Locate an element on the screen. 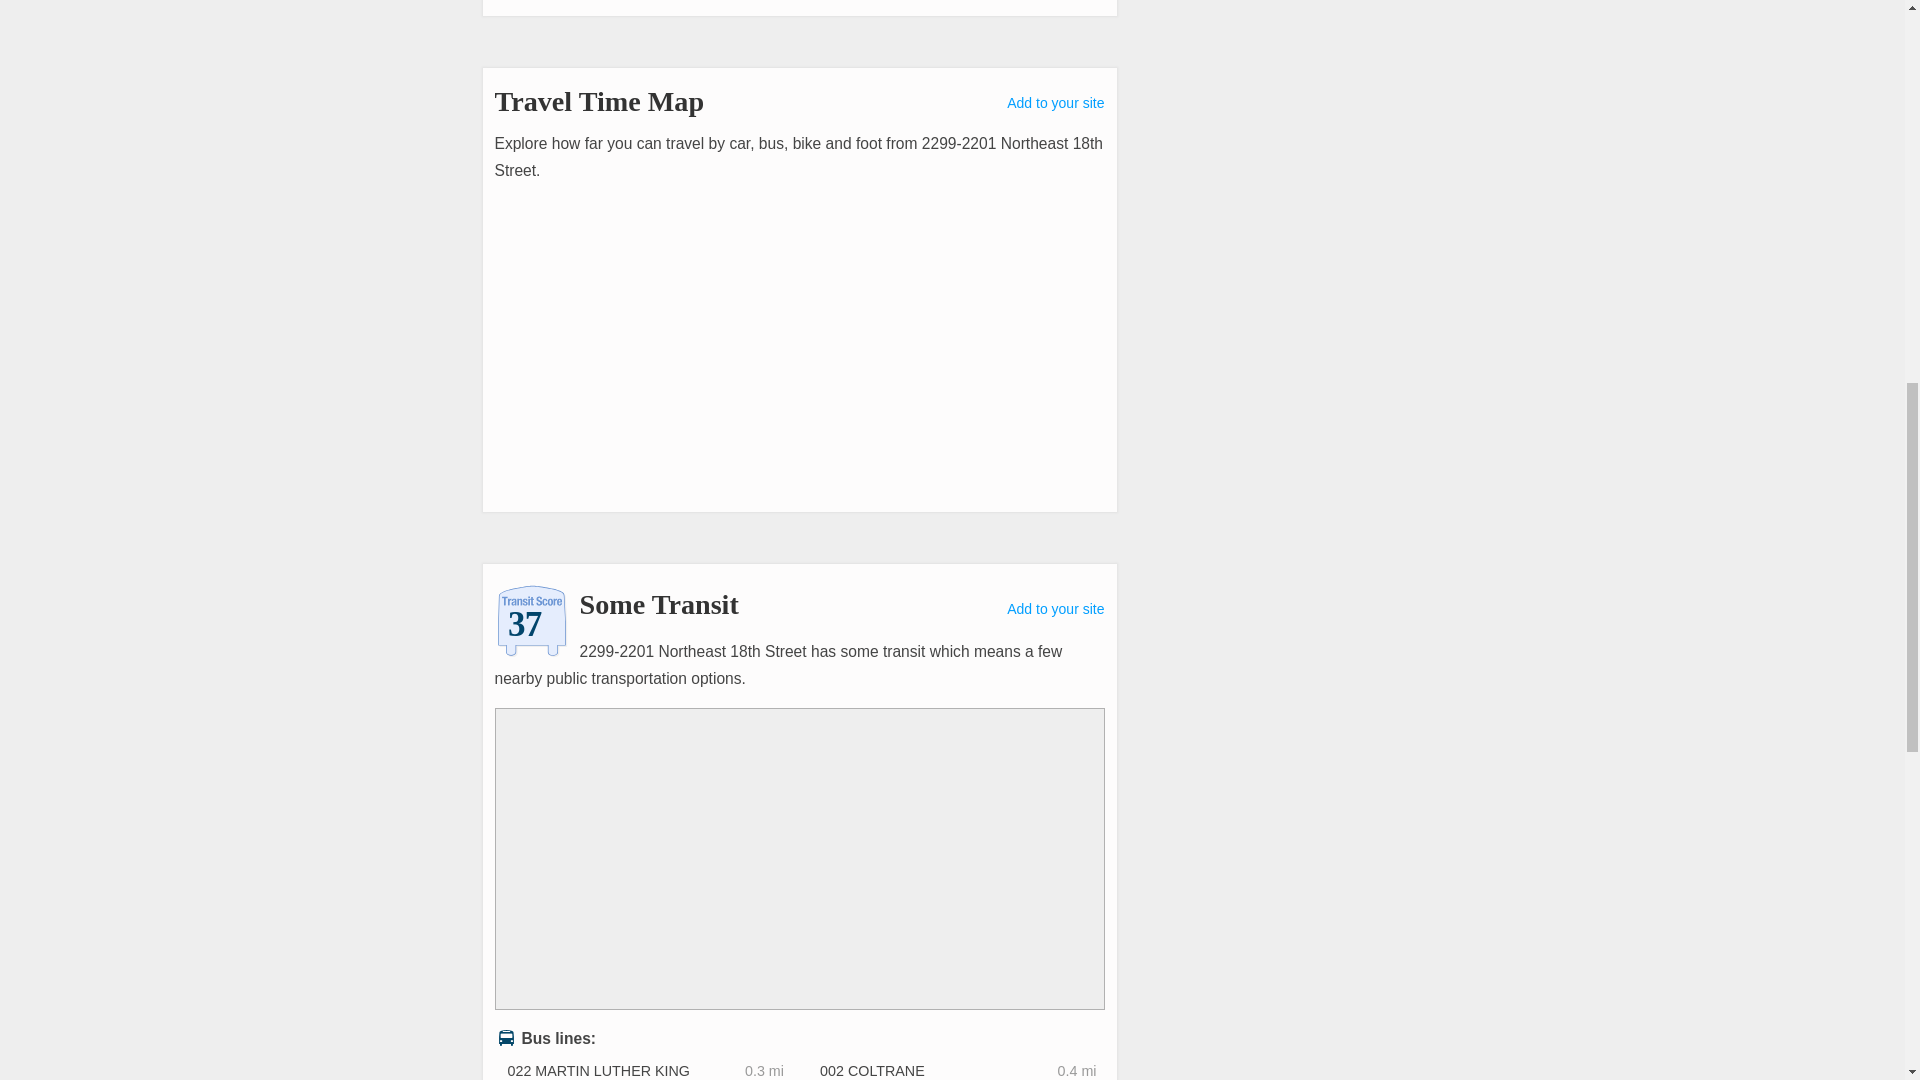 This screenshot has width=1920, height=1080. Add to your site is located at coordinates (1055, 608).